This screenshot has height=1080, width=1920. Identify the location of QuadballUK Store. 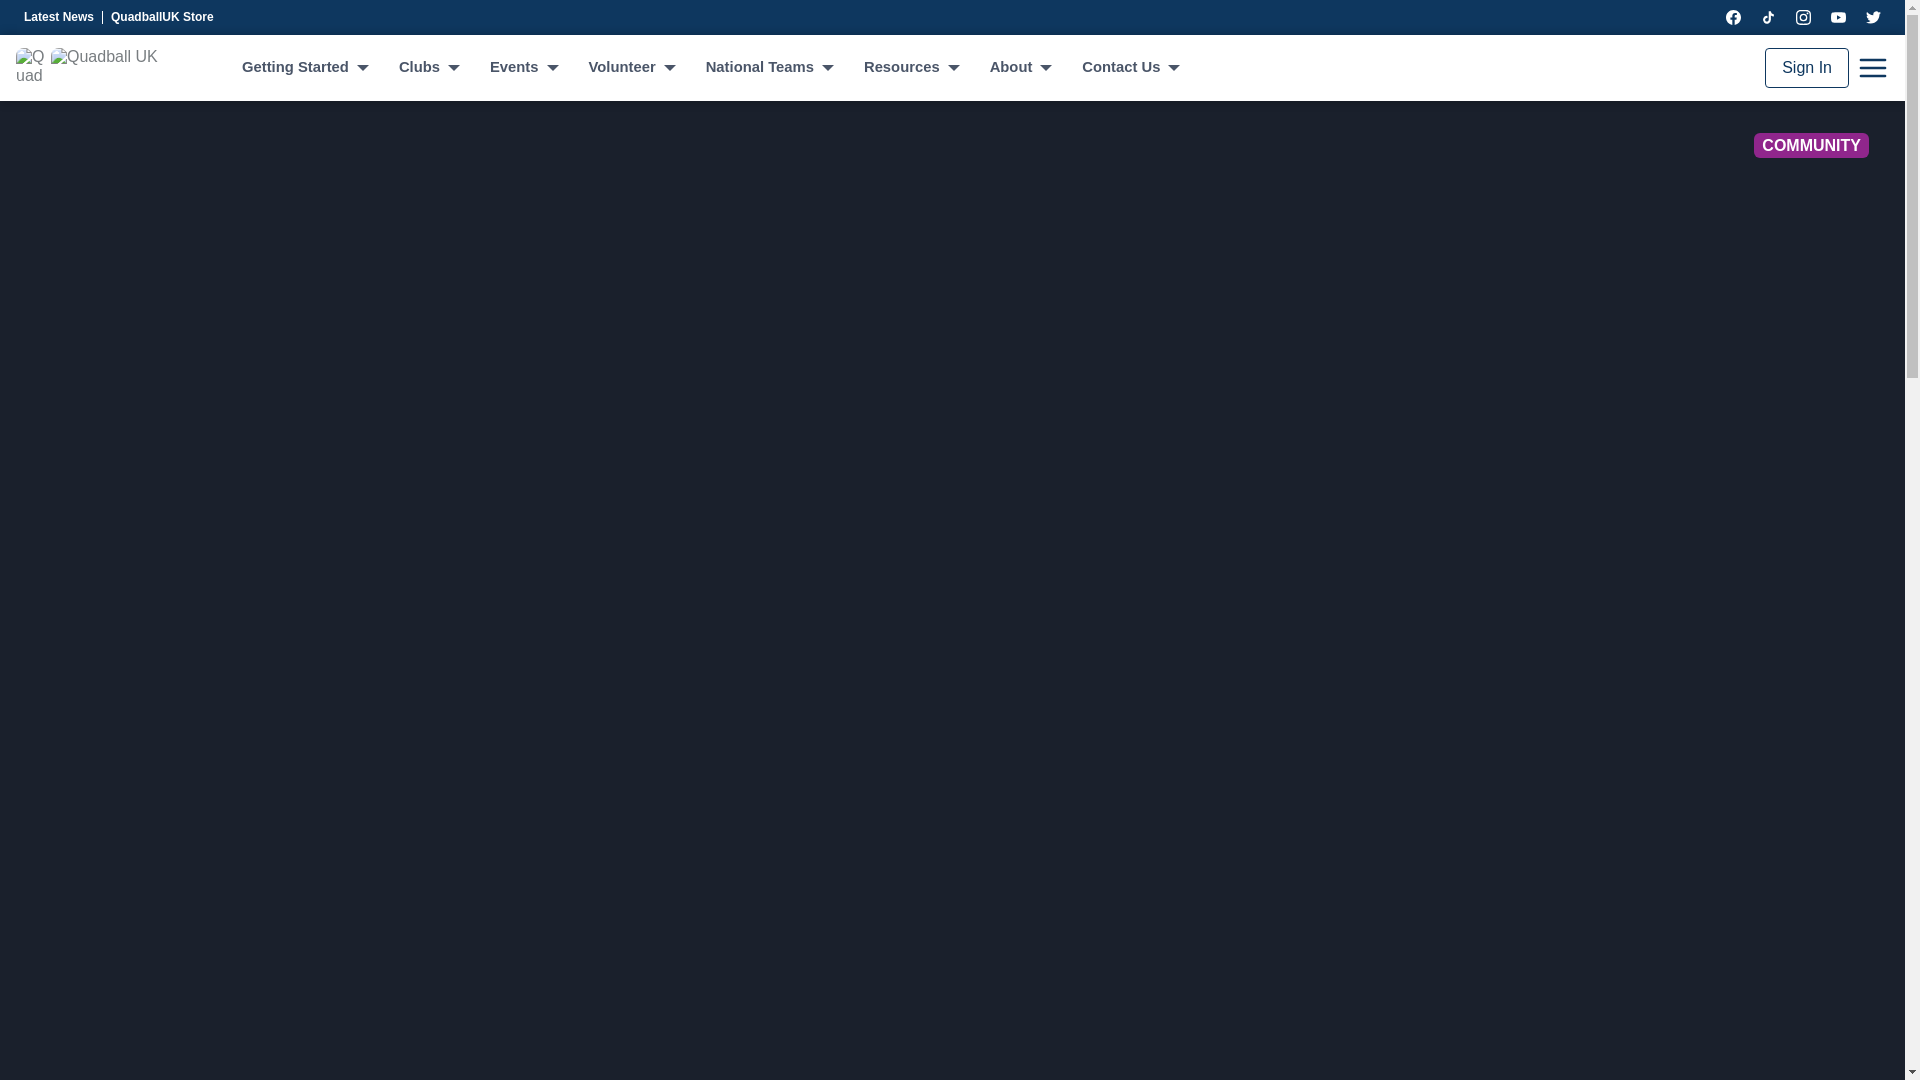
(166, 17).